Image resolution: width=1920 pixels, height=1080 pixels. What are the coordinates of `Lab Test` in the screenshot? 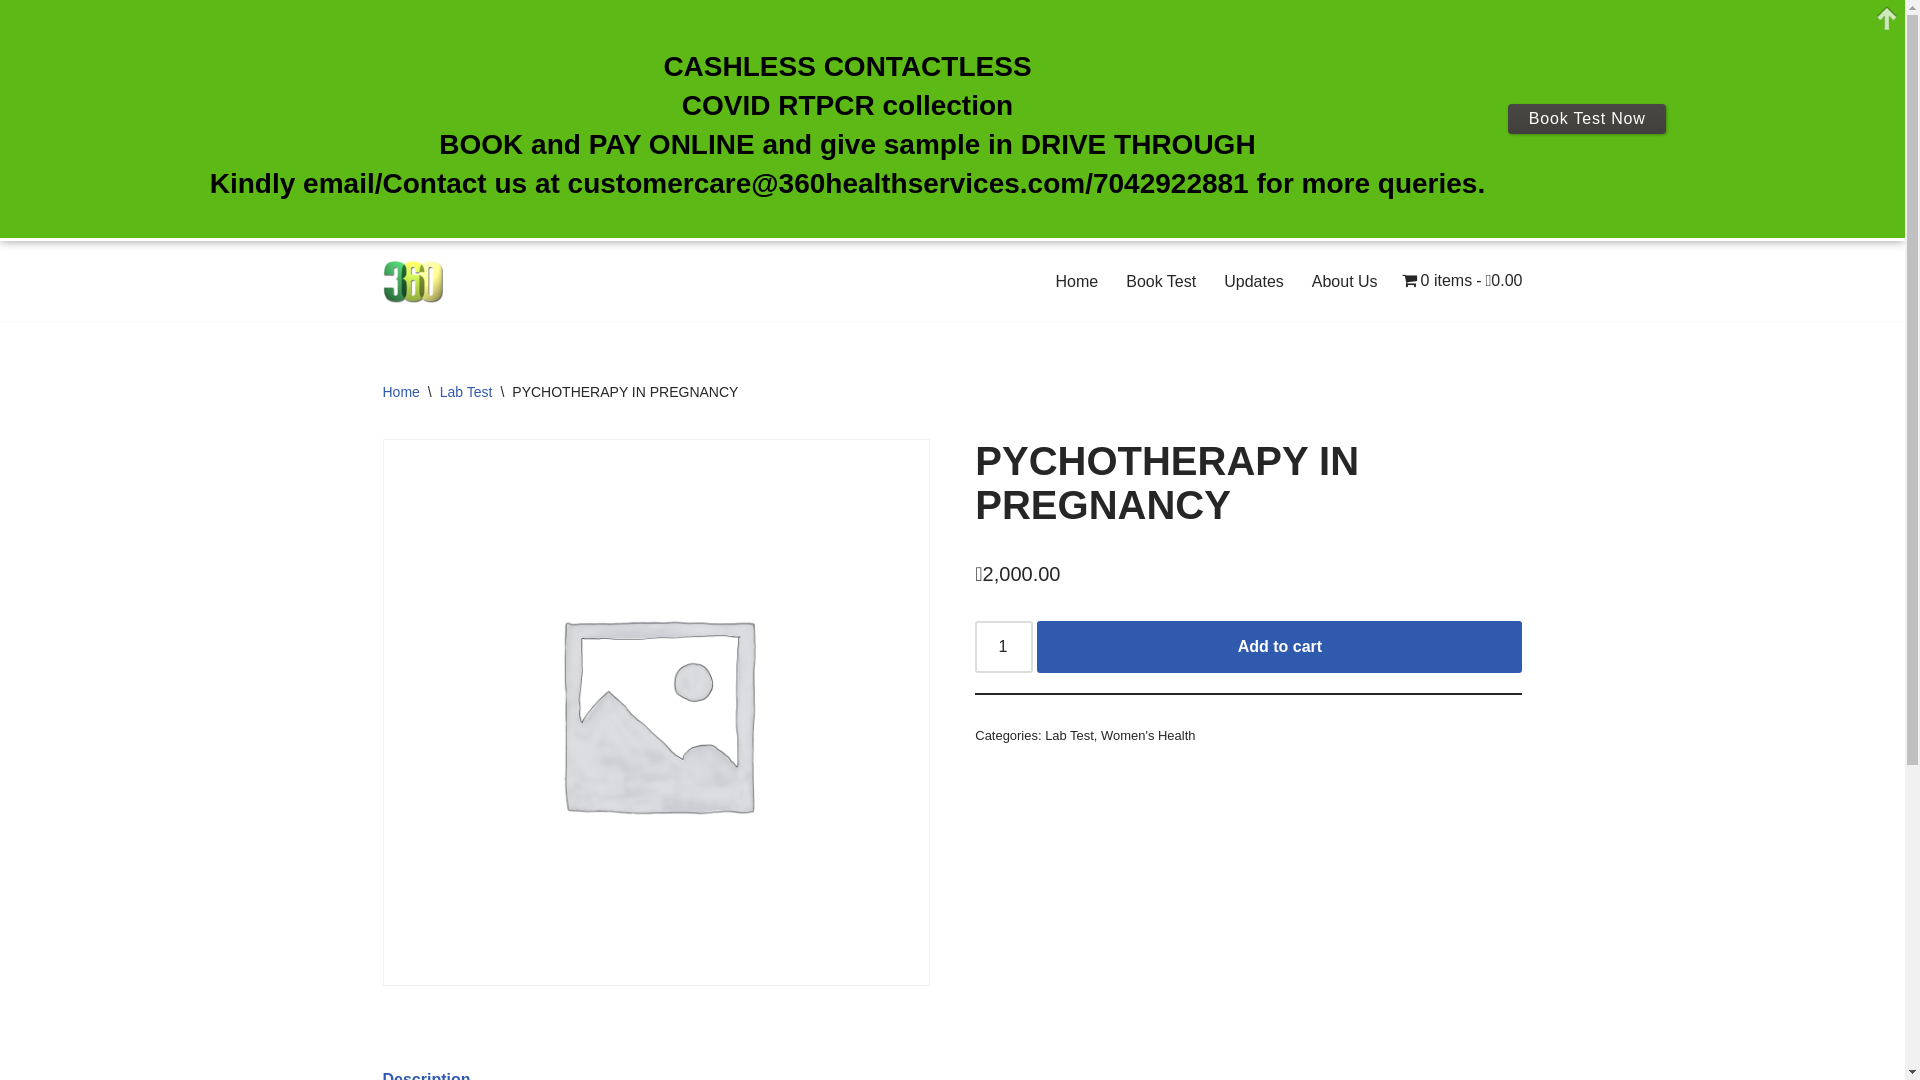 It's located at (1070, 736).